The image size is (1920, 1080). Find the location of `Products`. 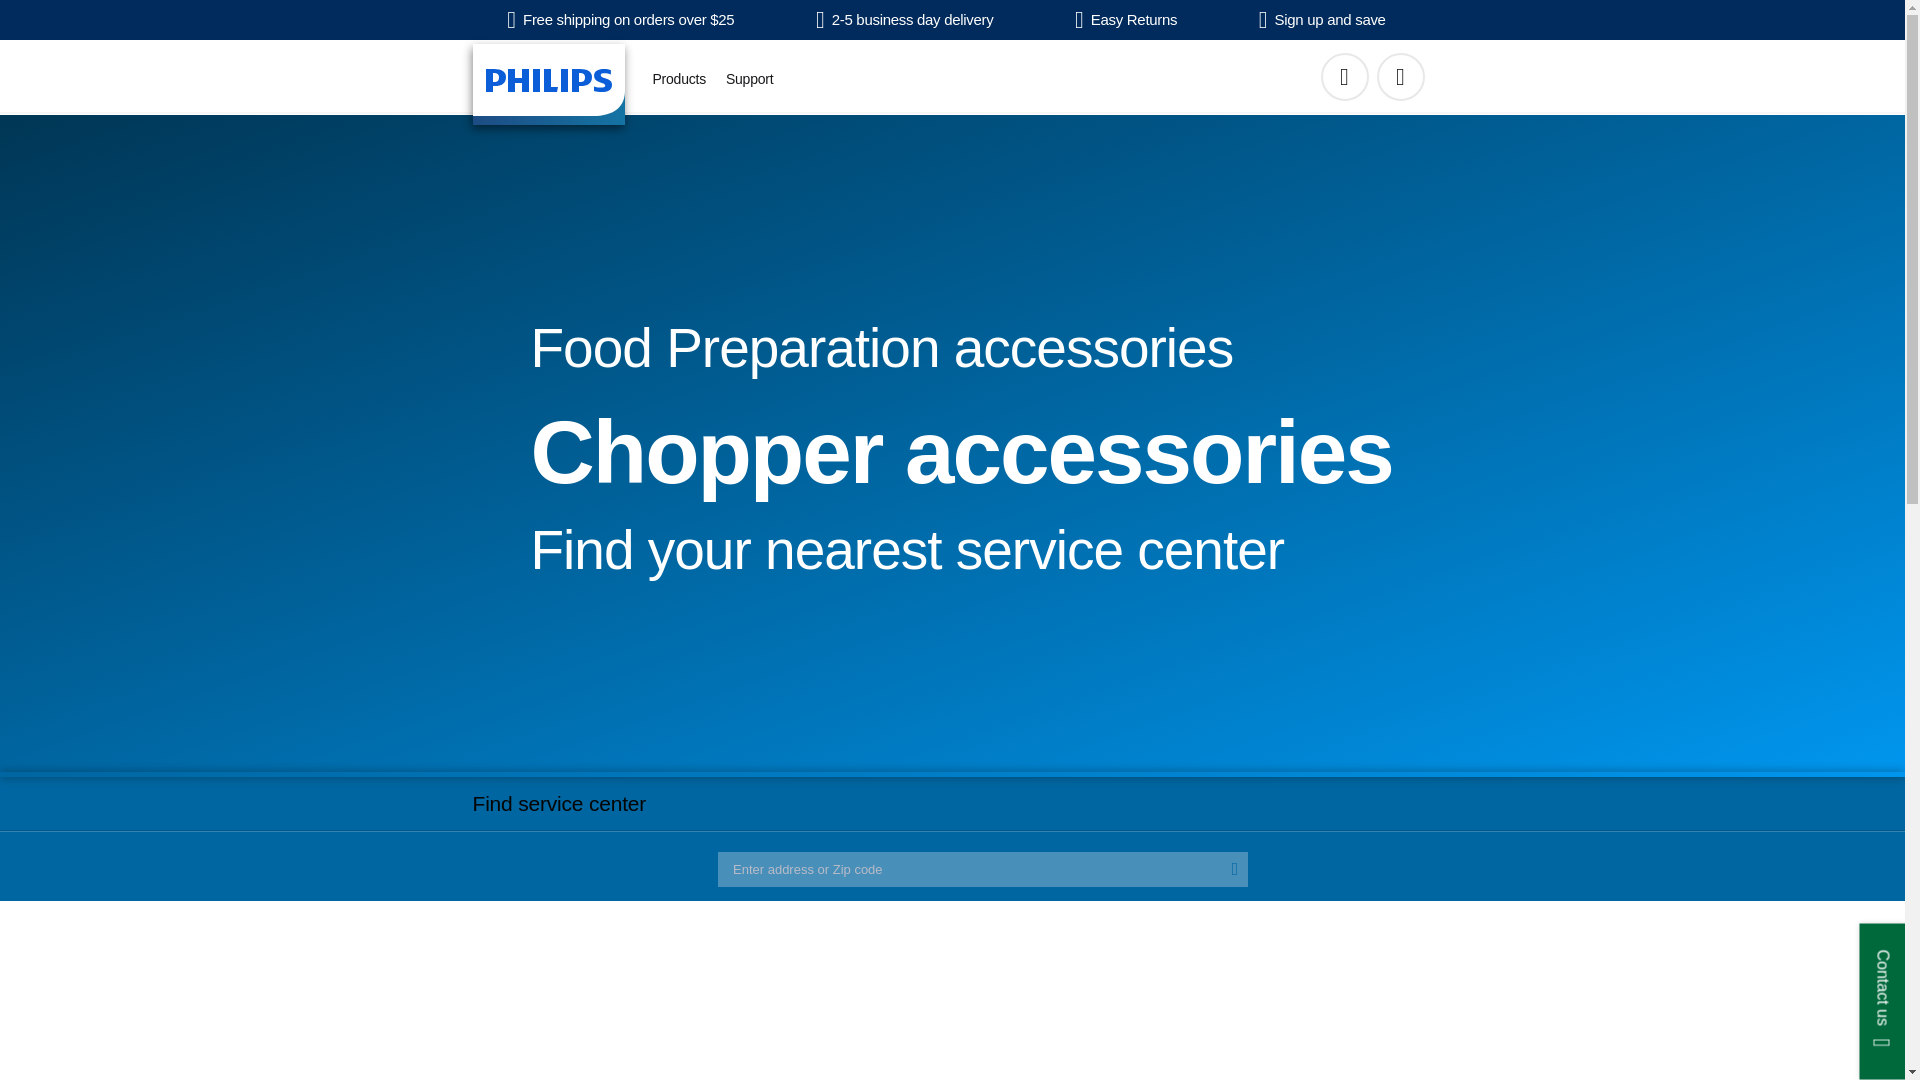

Products is located at coordinates (678, 79).